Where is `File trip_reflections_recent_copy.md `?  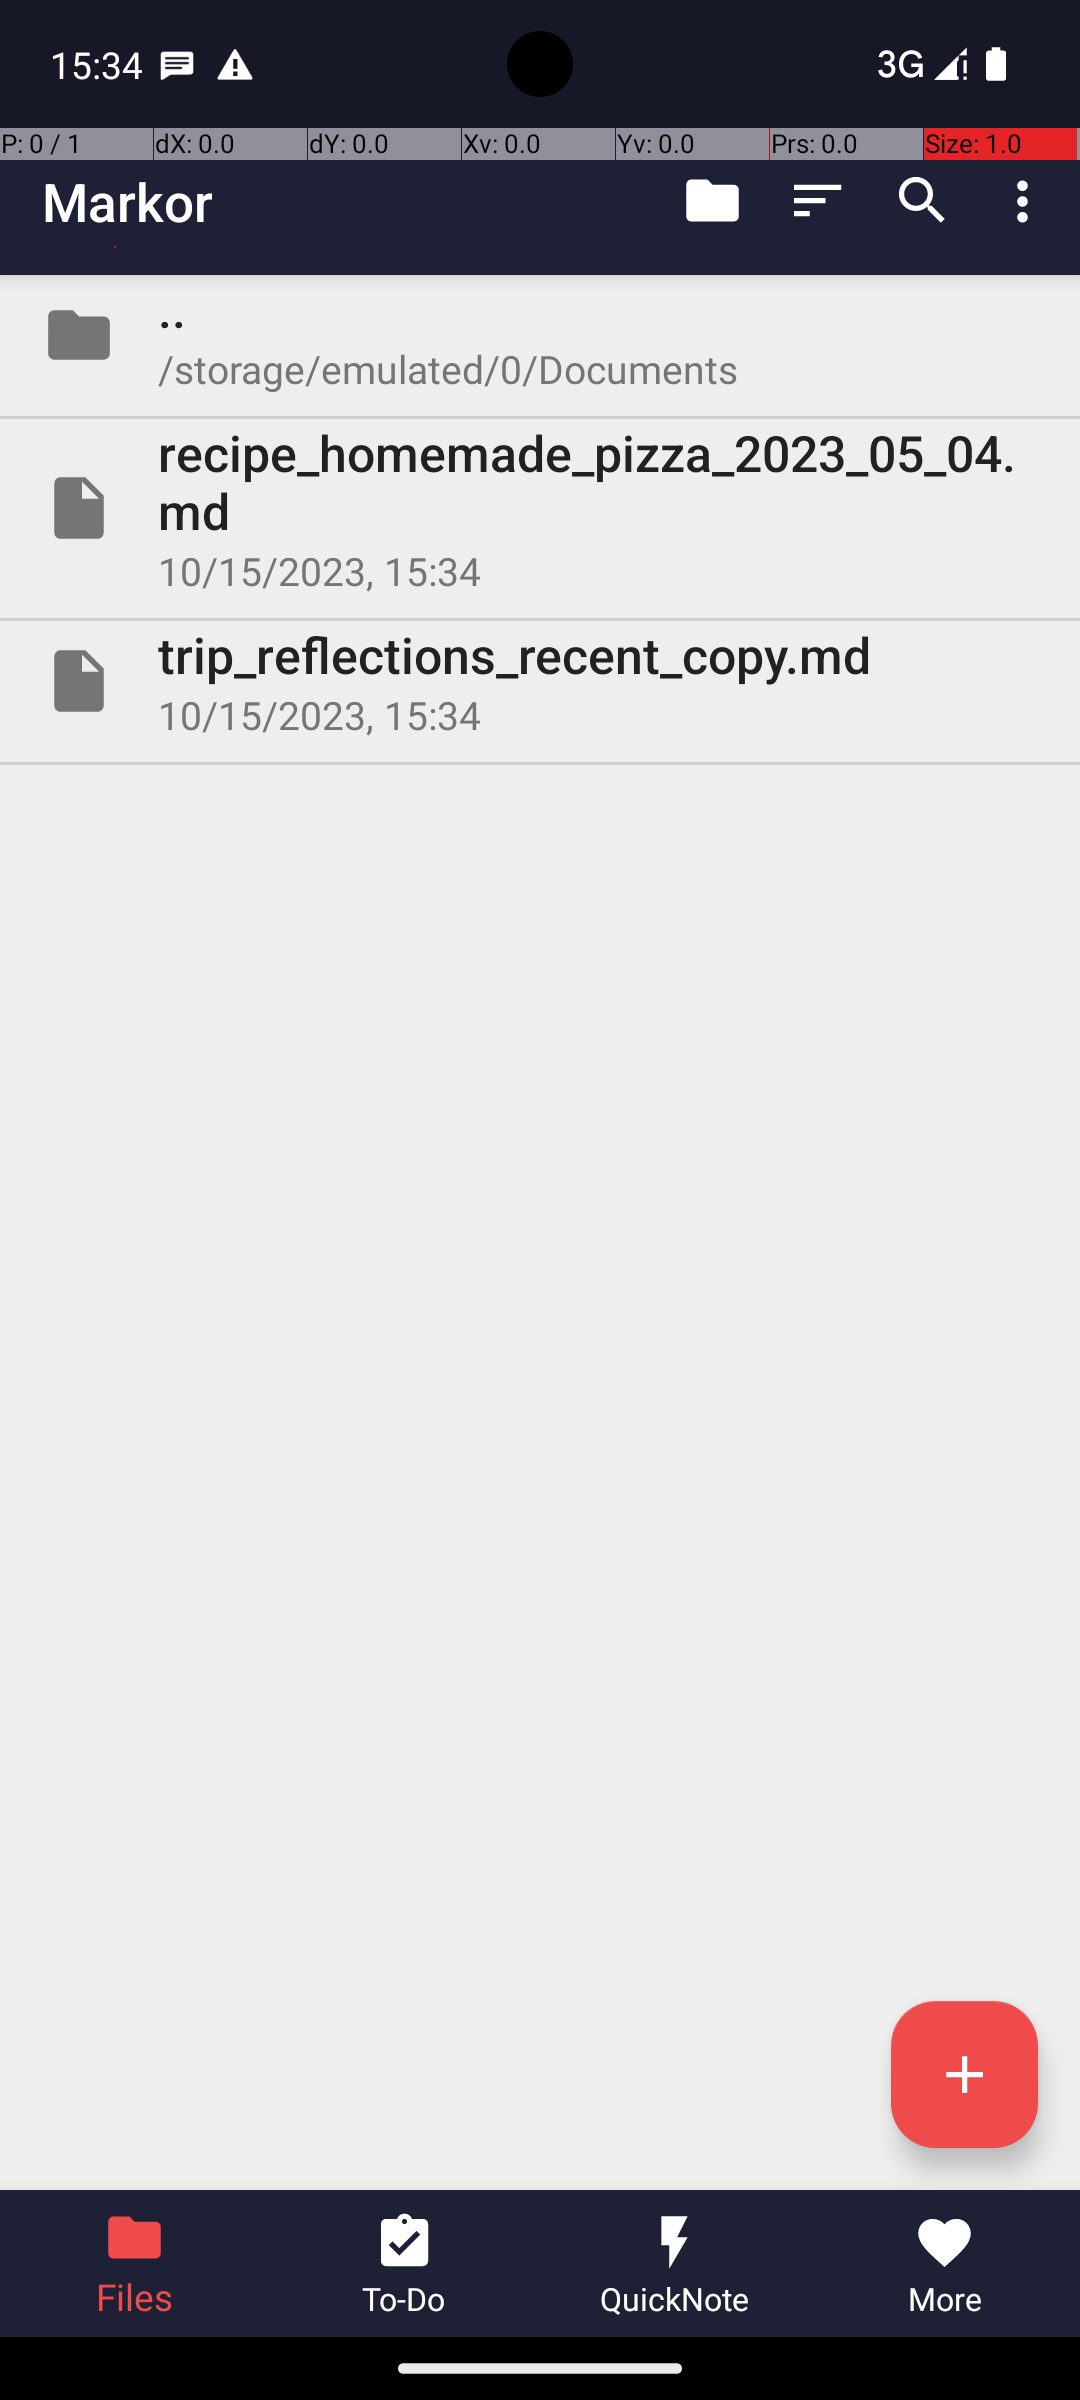
File trip_reflections_recent_copy.md  is located at coordinates (540, 681).